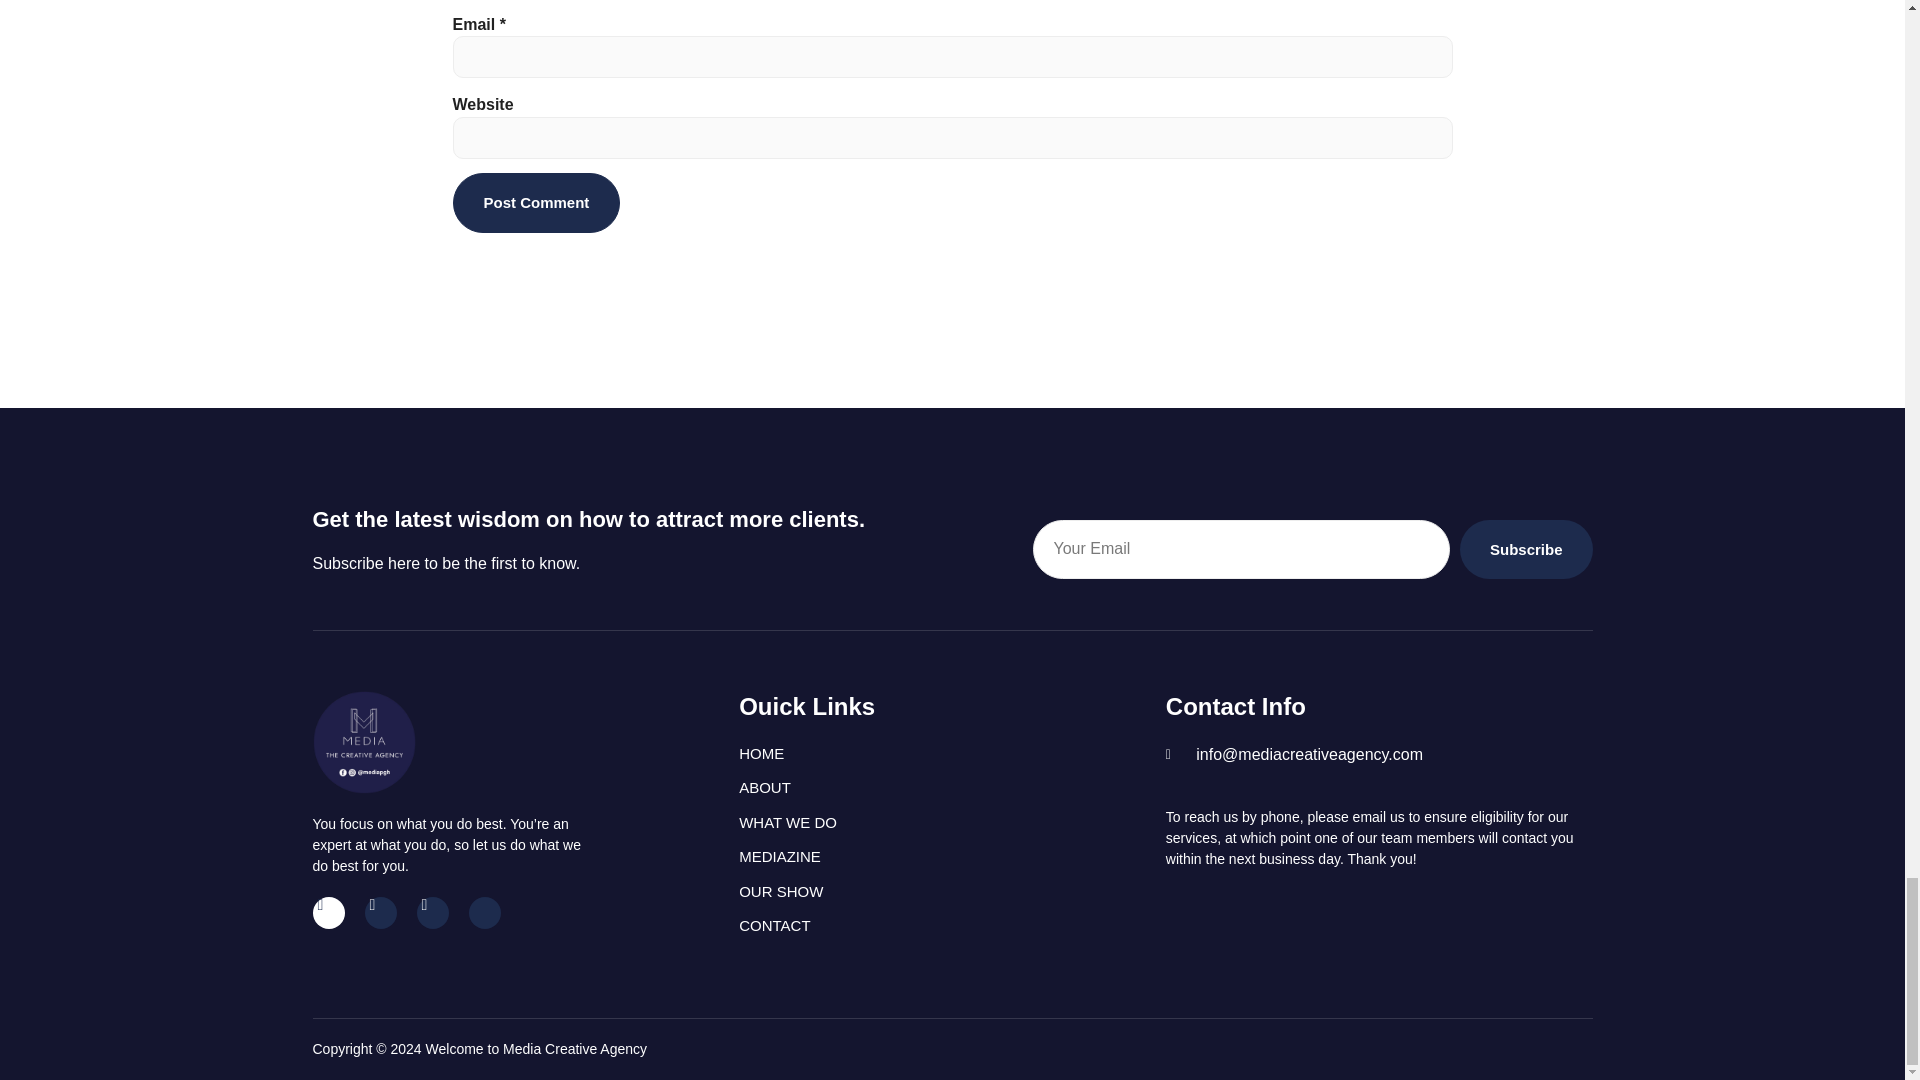 This screenshot has width=1920, height=1080. I want to click on OUR SHOW, so click(952, 892).